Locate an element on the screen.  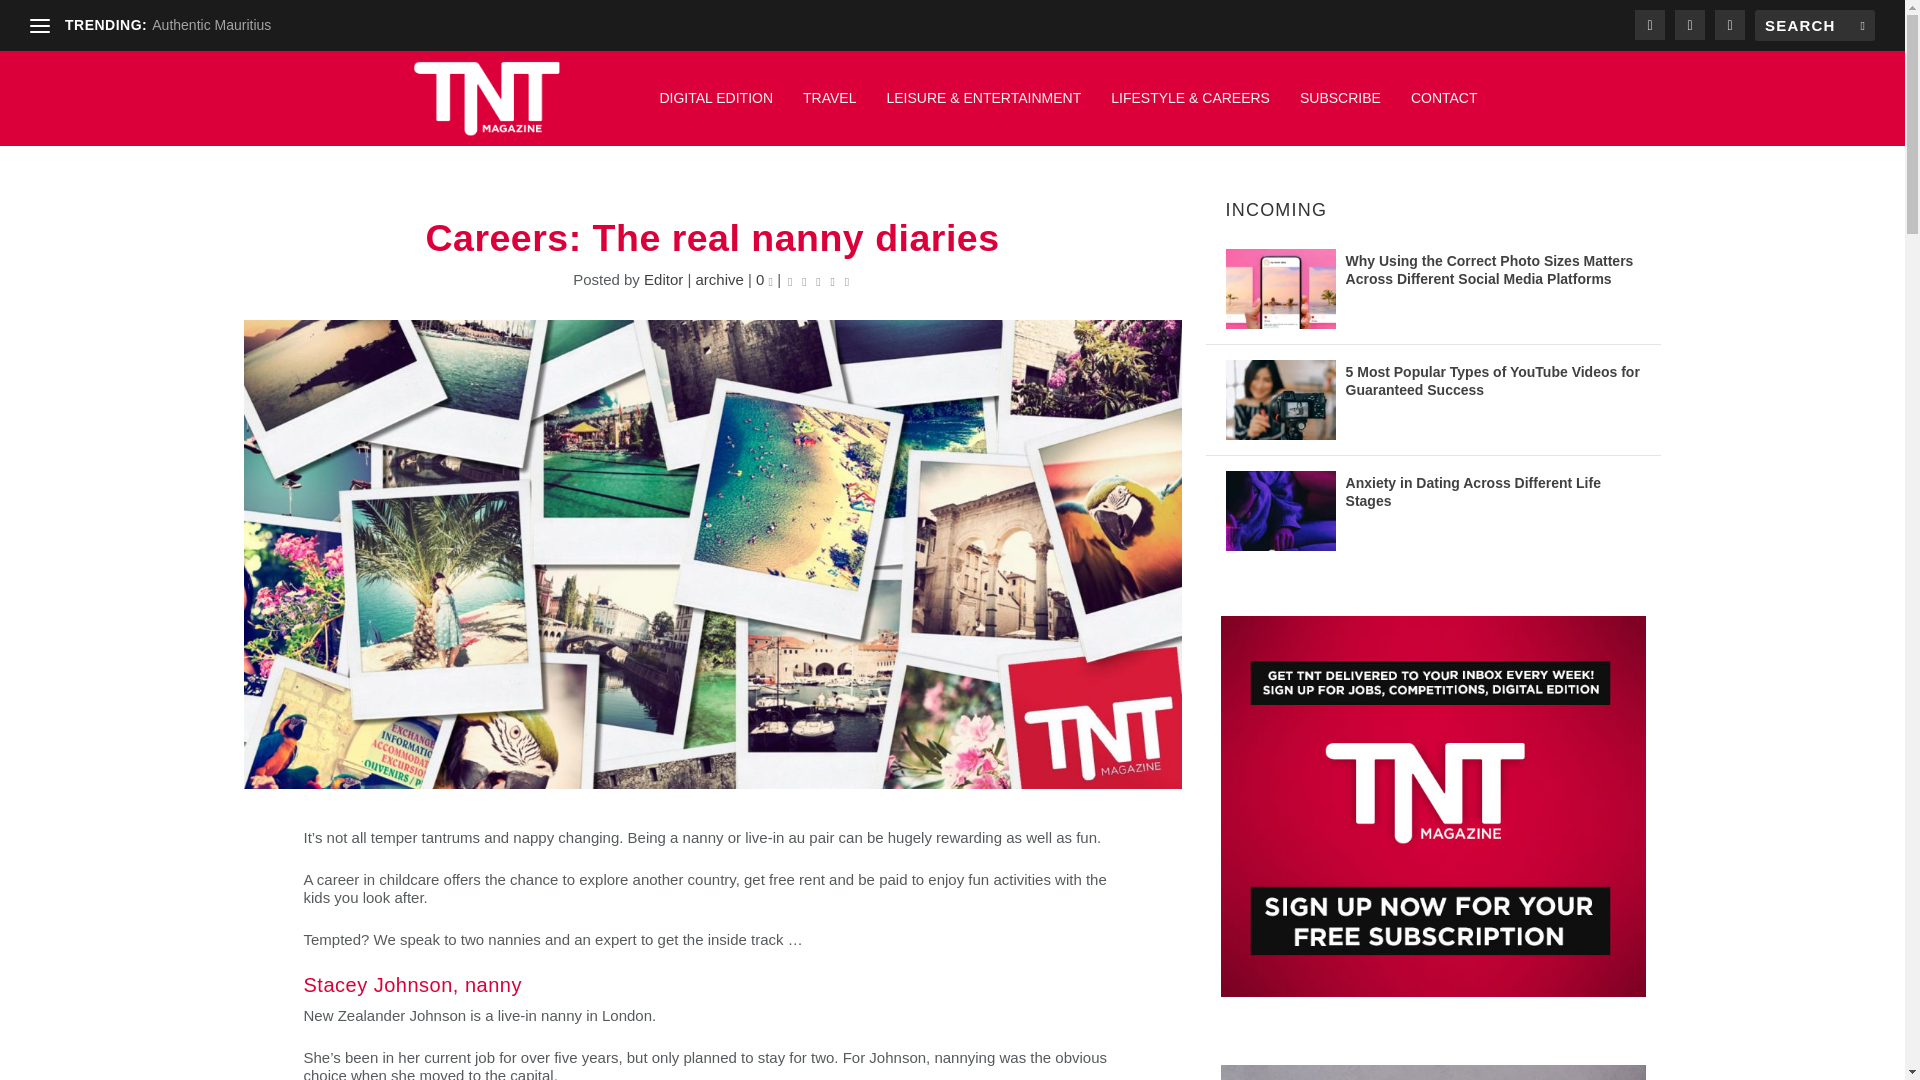
SUBSCRIBE is located at coordinates (1340, 108).